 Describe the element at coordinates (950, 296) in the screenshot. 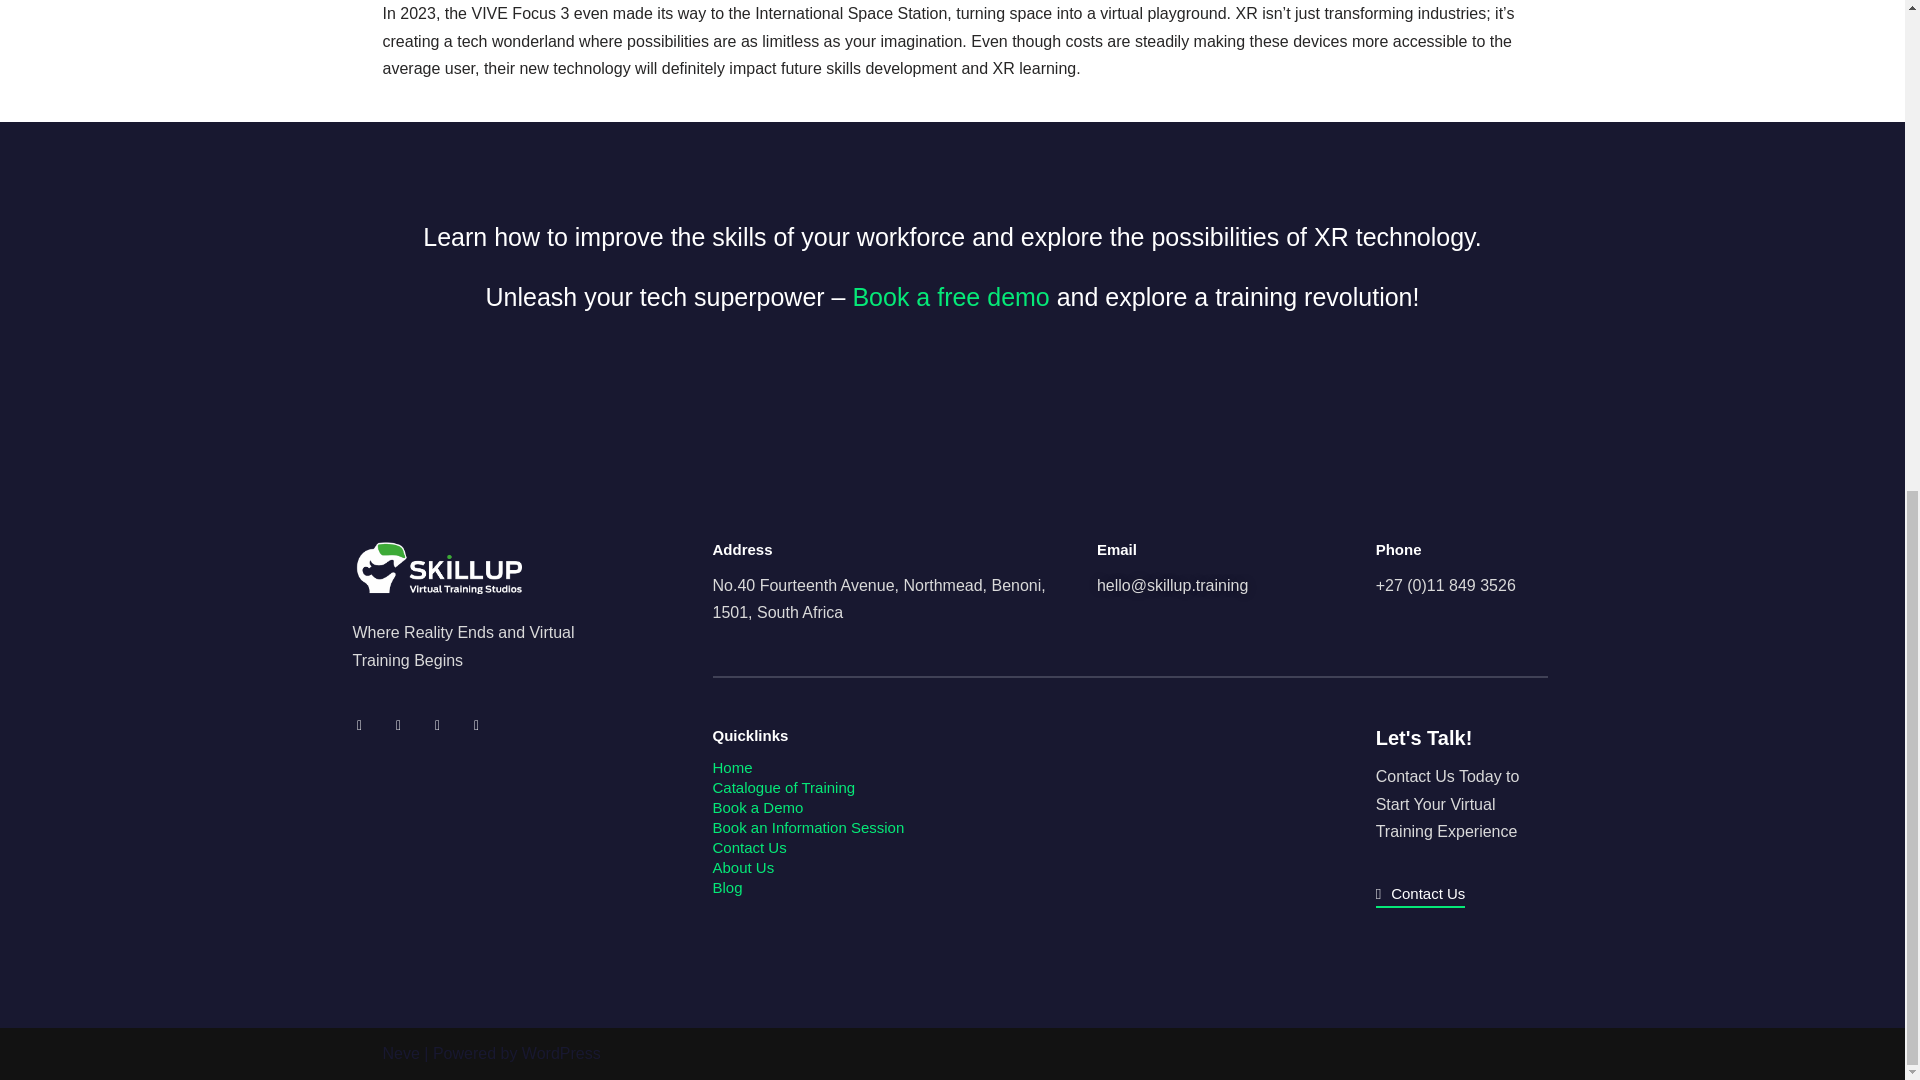

I see `Book a free demo` at that location.